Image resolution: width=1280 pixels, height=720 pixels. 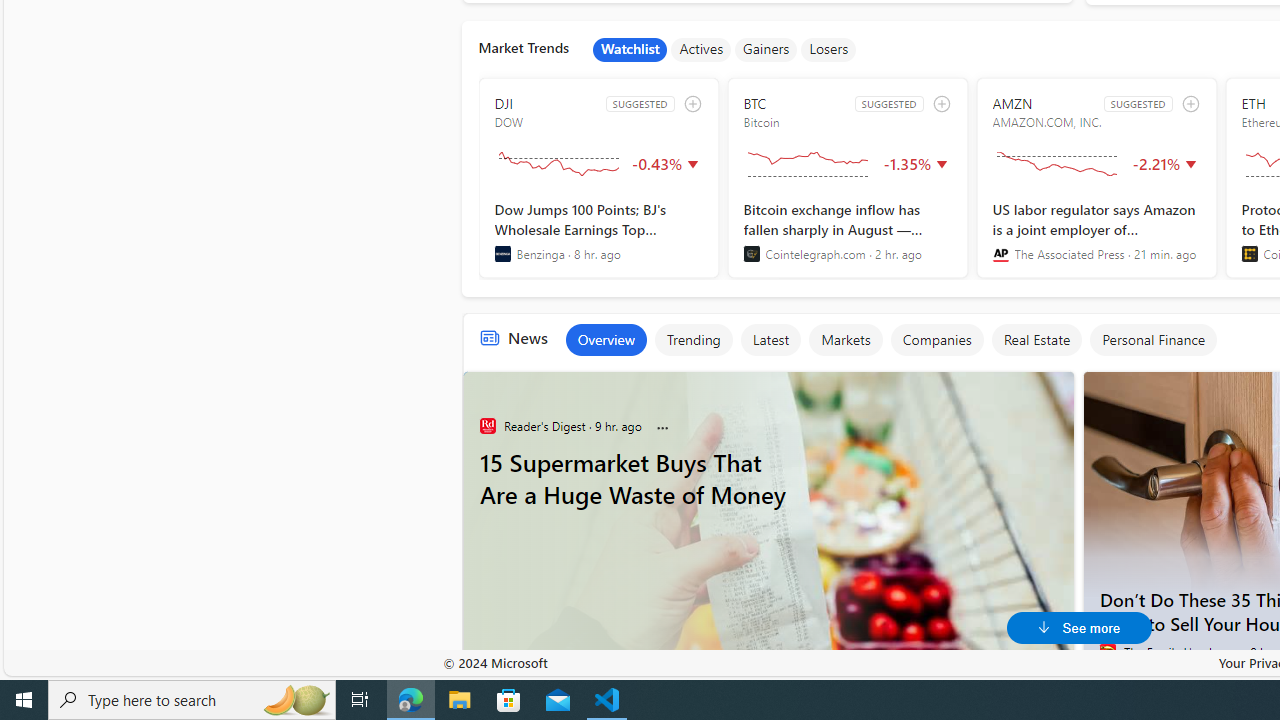 I want to click on Latest, so click(x=770, y=340).